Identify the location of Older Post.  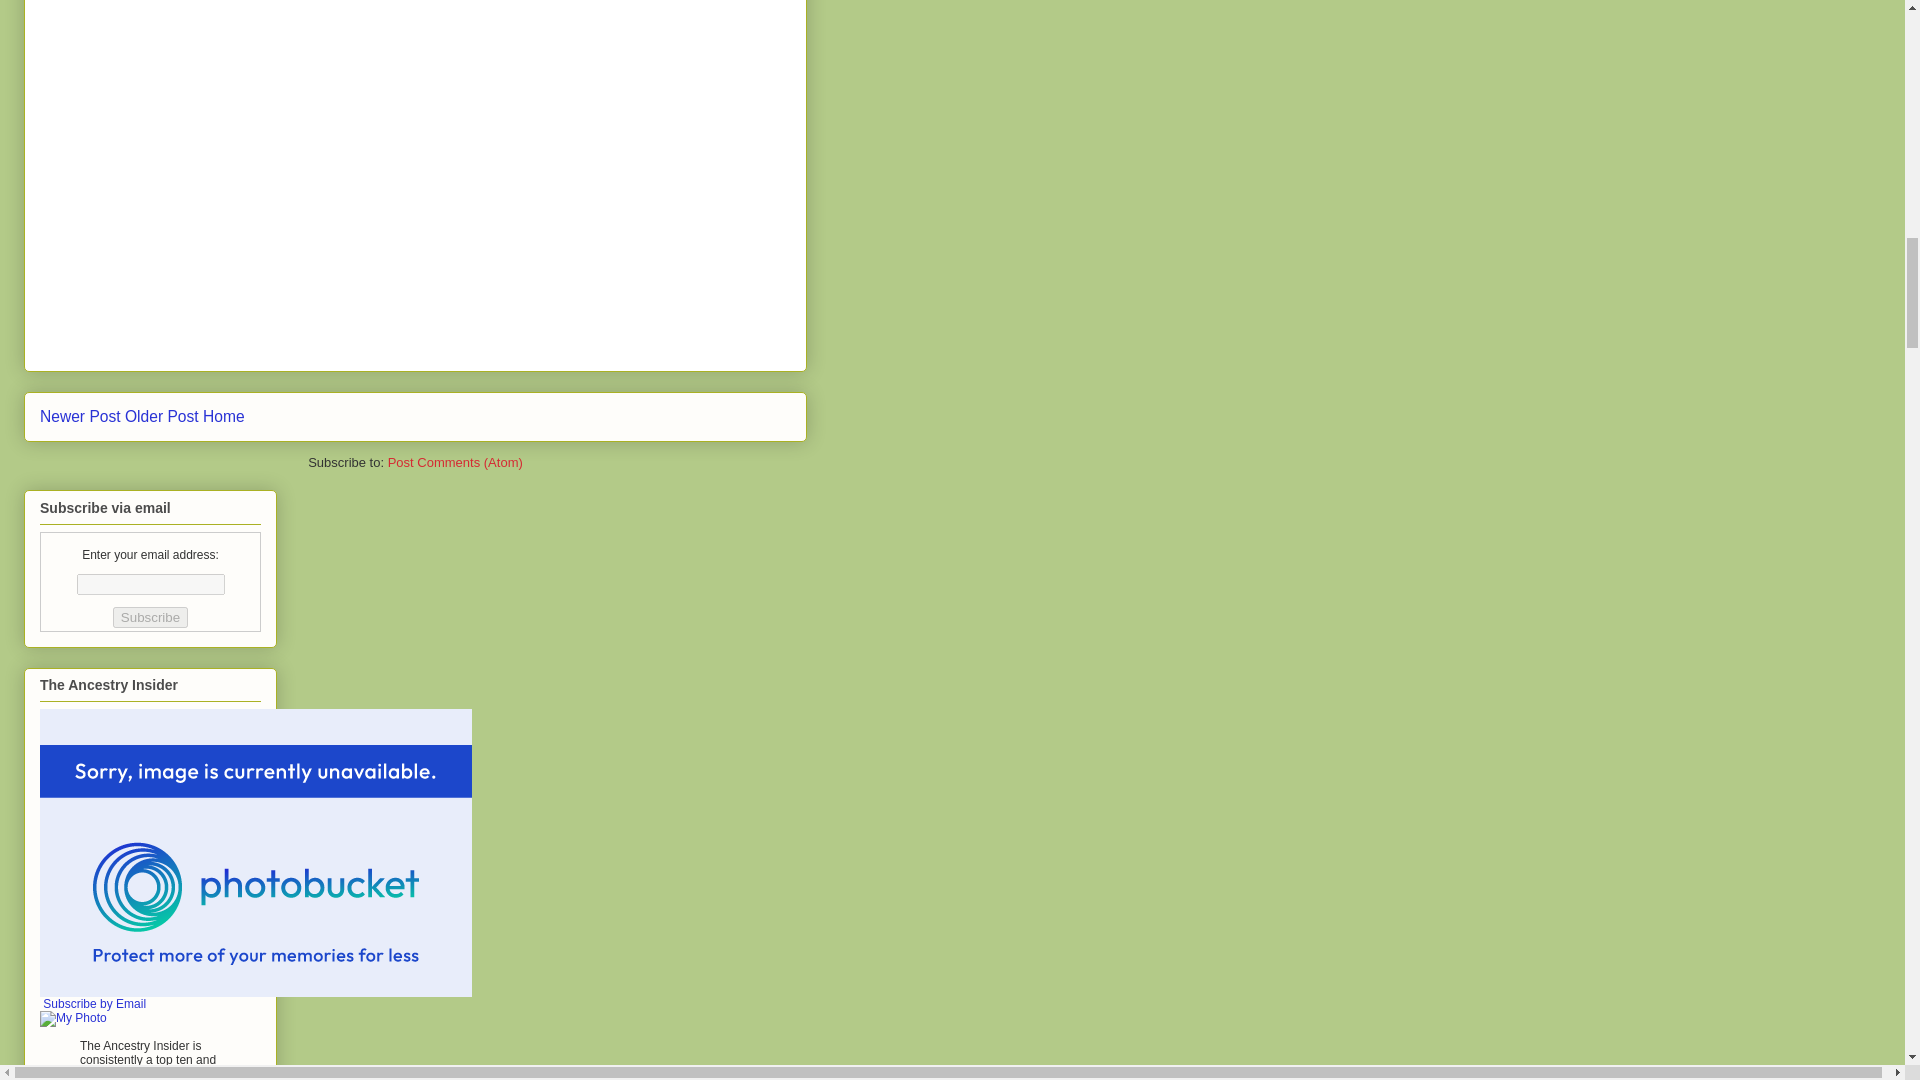
(162, 416).